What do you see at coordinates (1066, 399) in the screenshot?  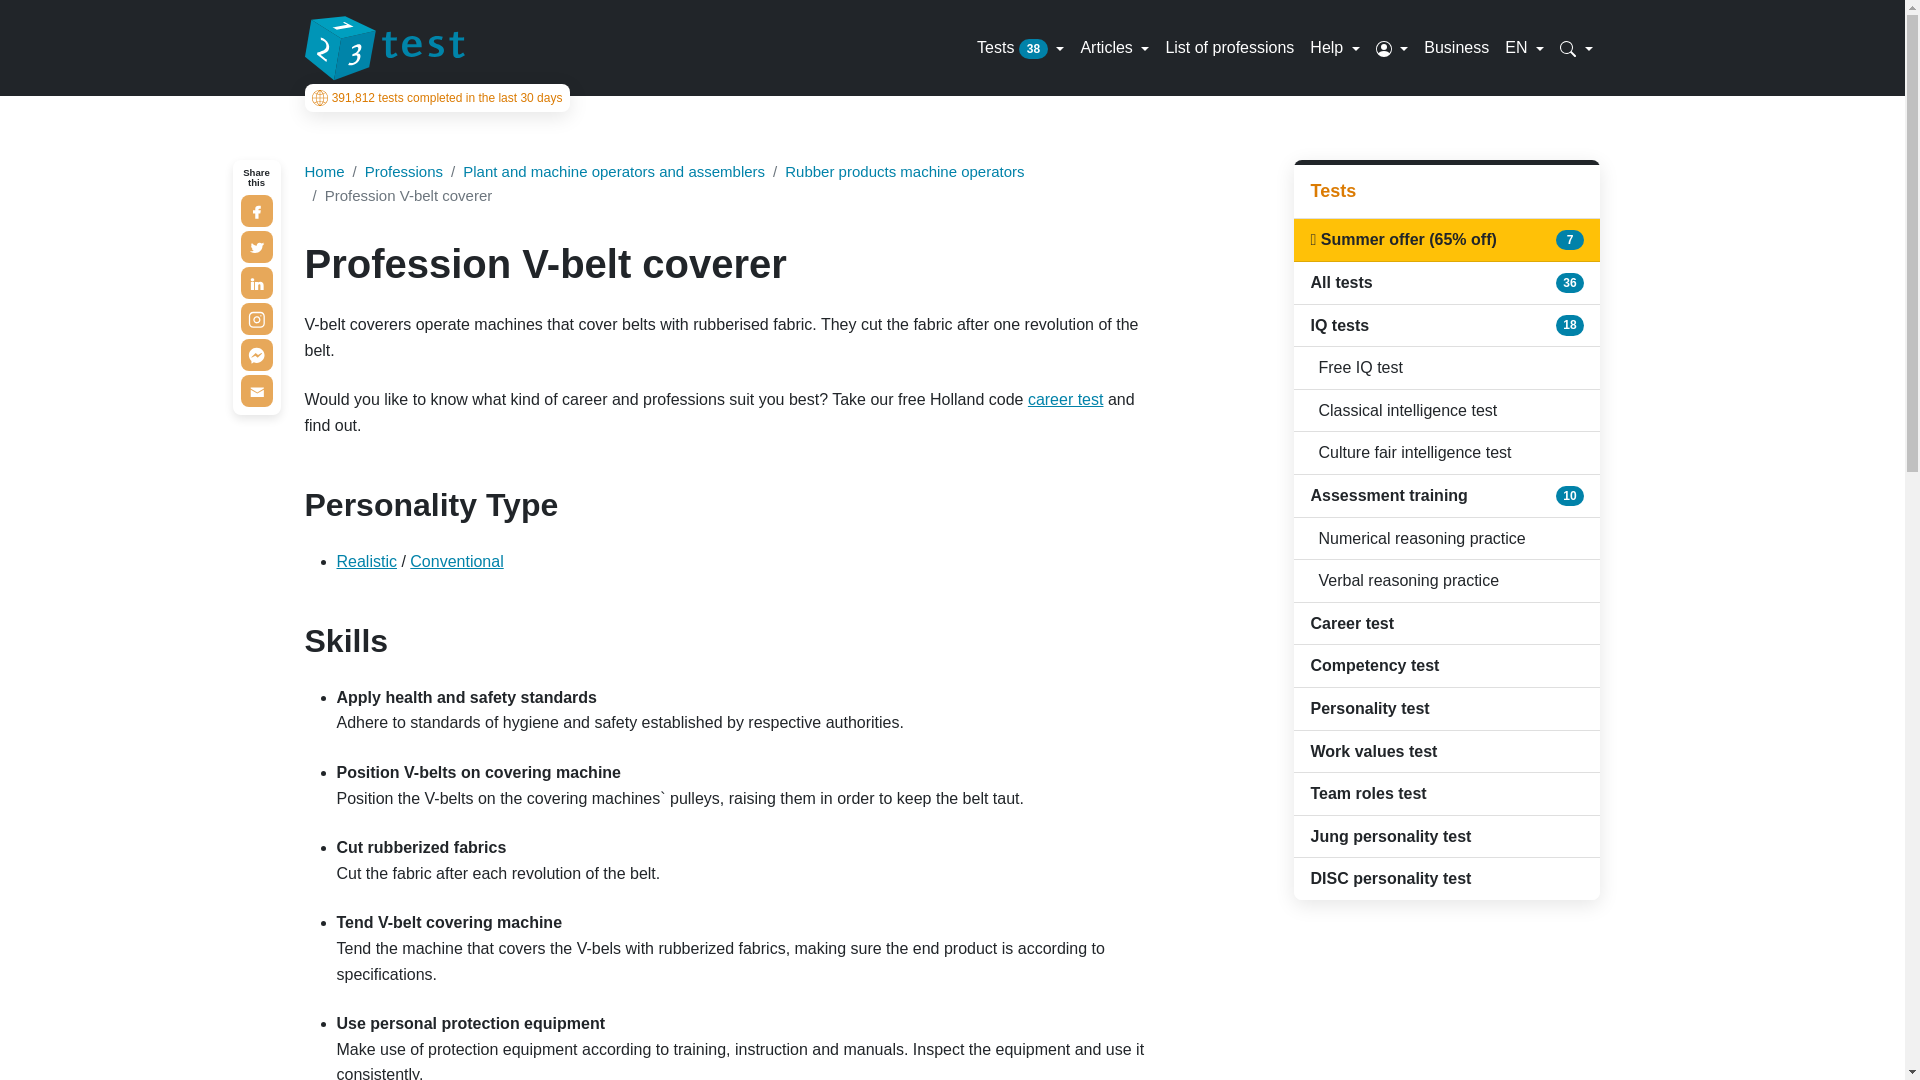 I see `Career test` at bounding box center [1066, 399].